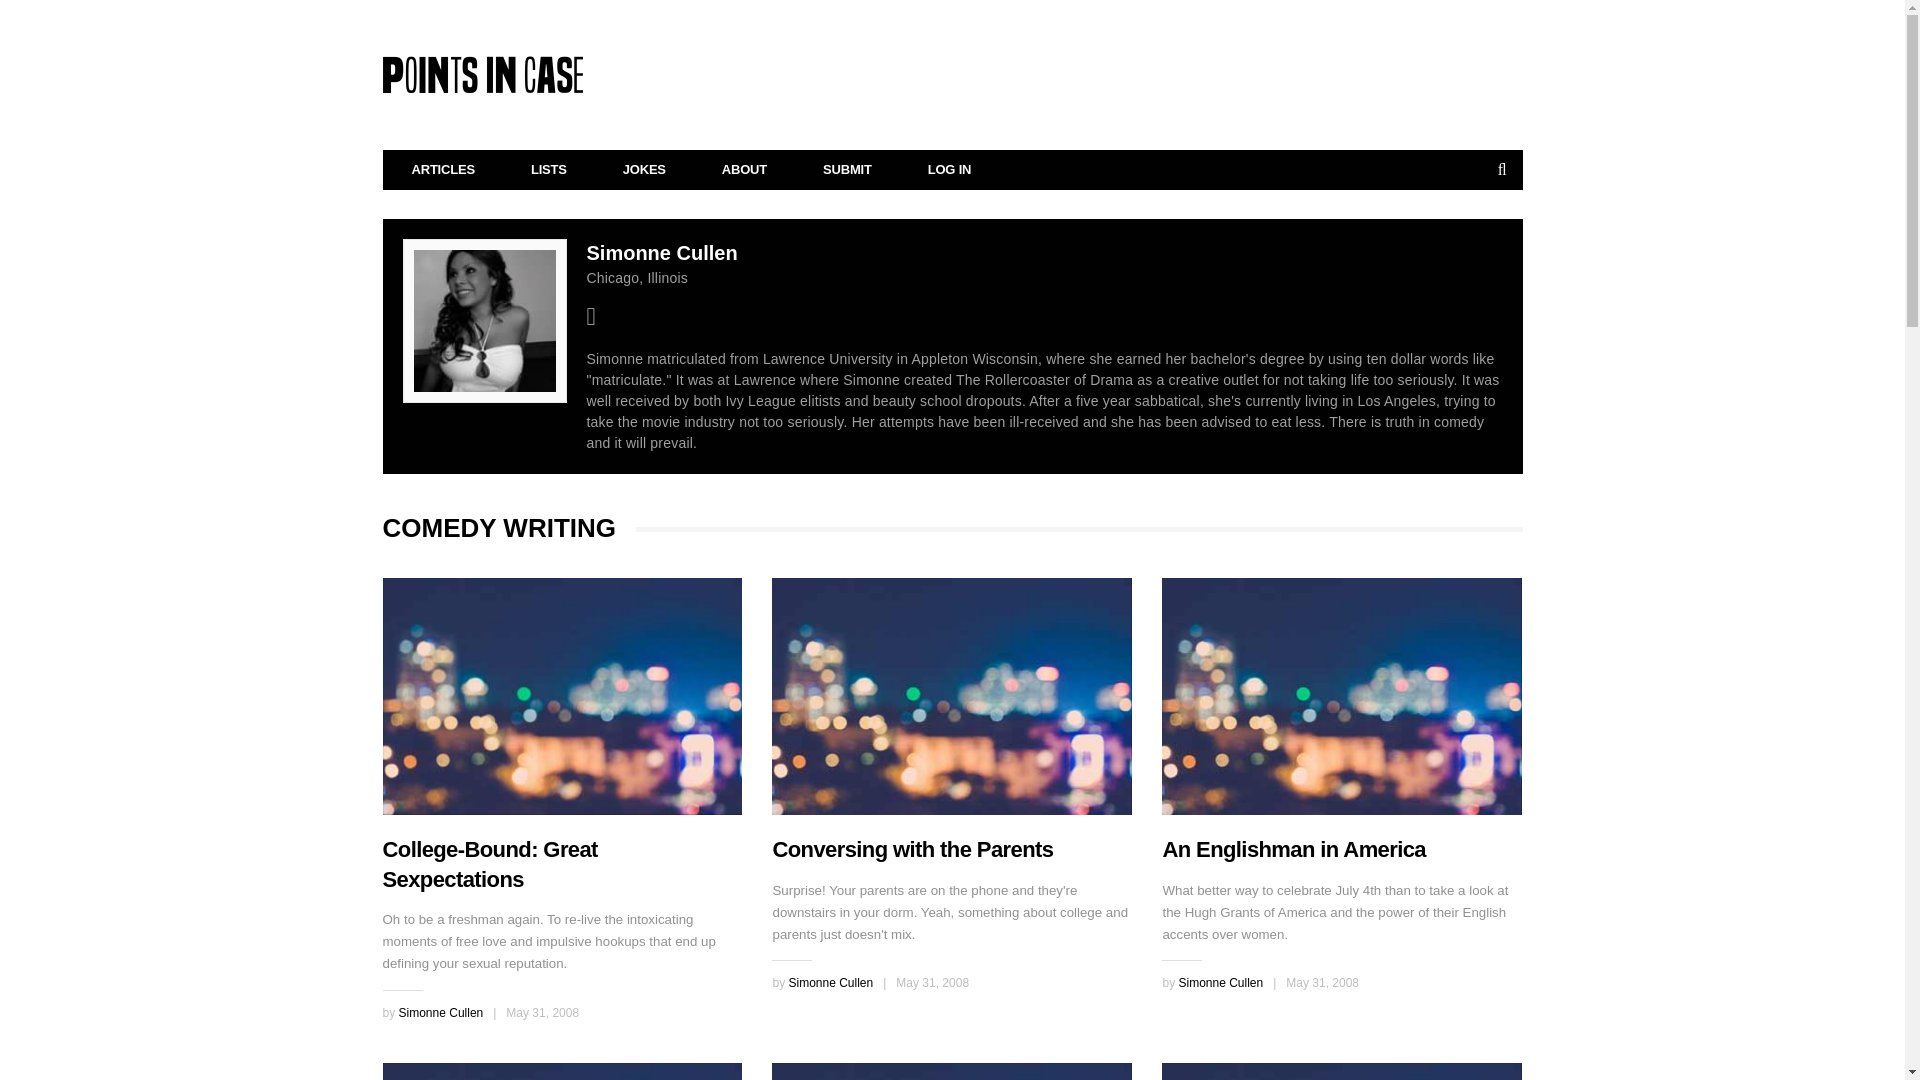 The height and width of the screenshot is (1080, 1920). I want to click on ABOUT, so click(744, 170).